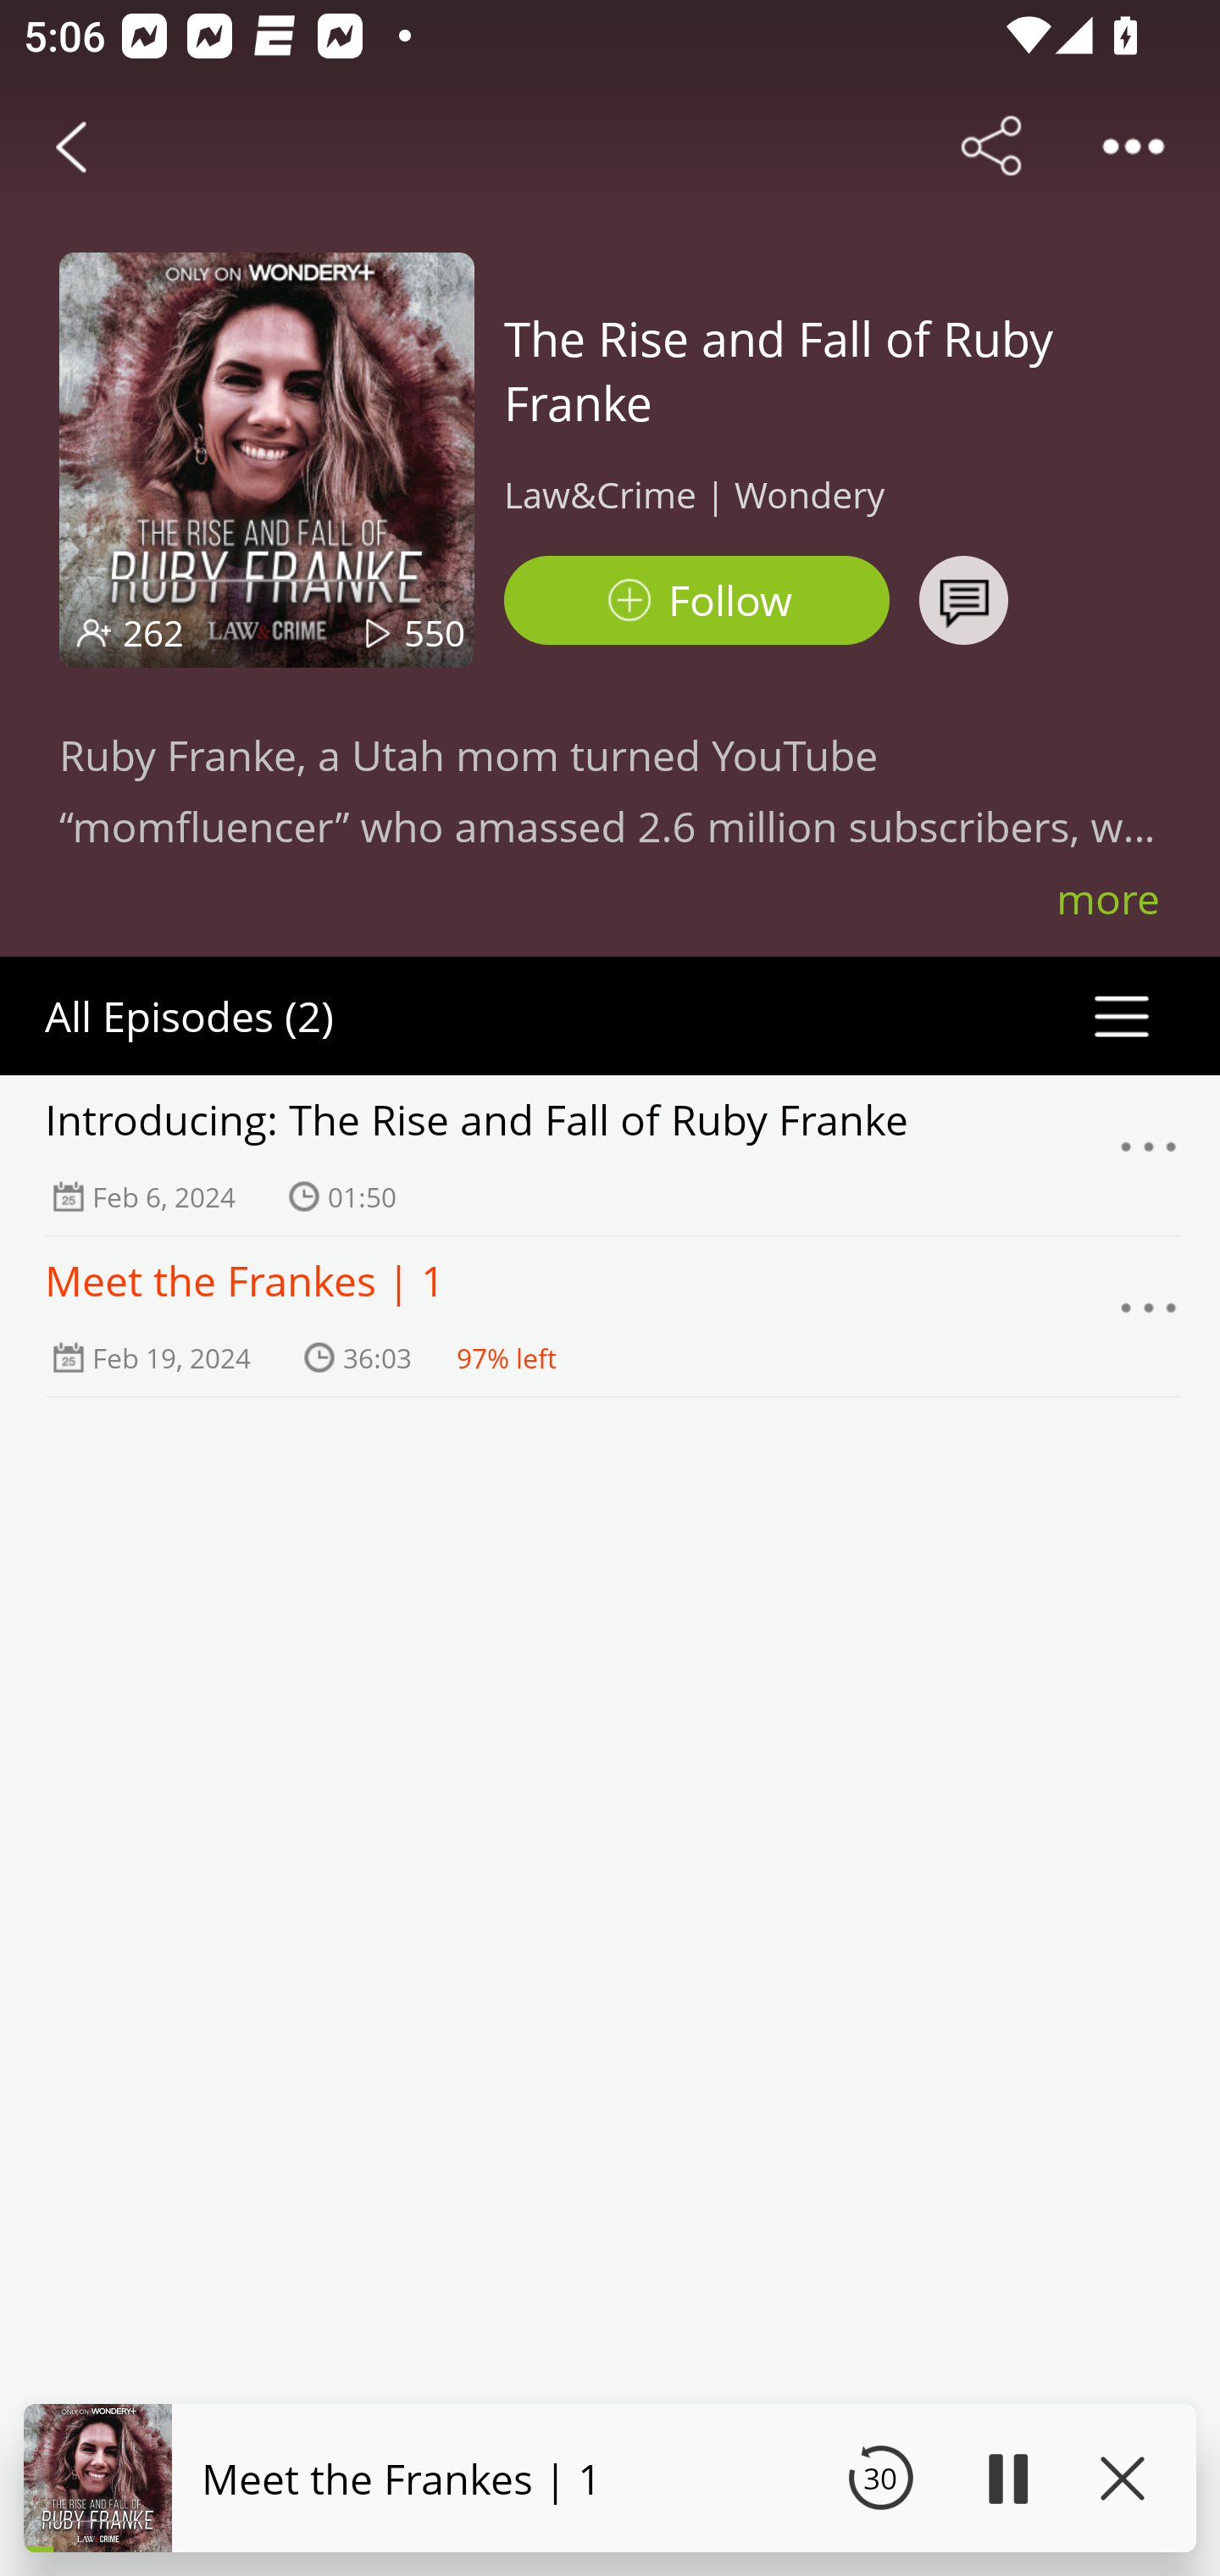  I want to click on more, so click(1108, 898).